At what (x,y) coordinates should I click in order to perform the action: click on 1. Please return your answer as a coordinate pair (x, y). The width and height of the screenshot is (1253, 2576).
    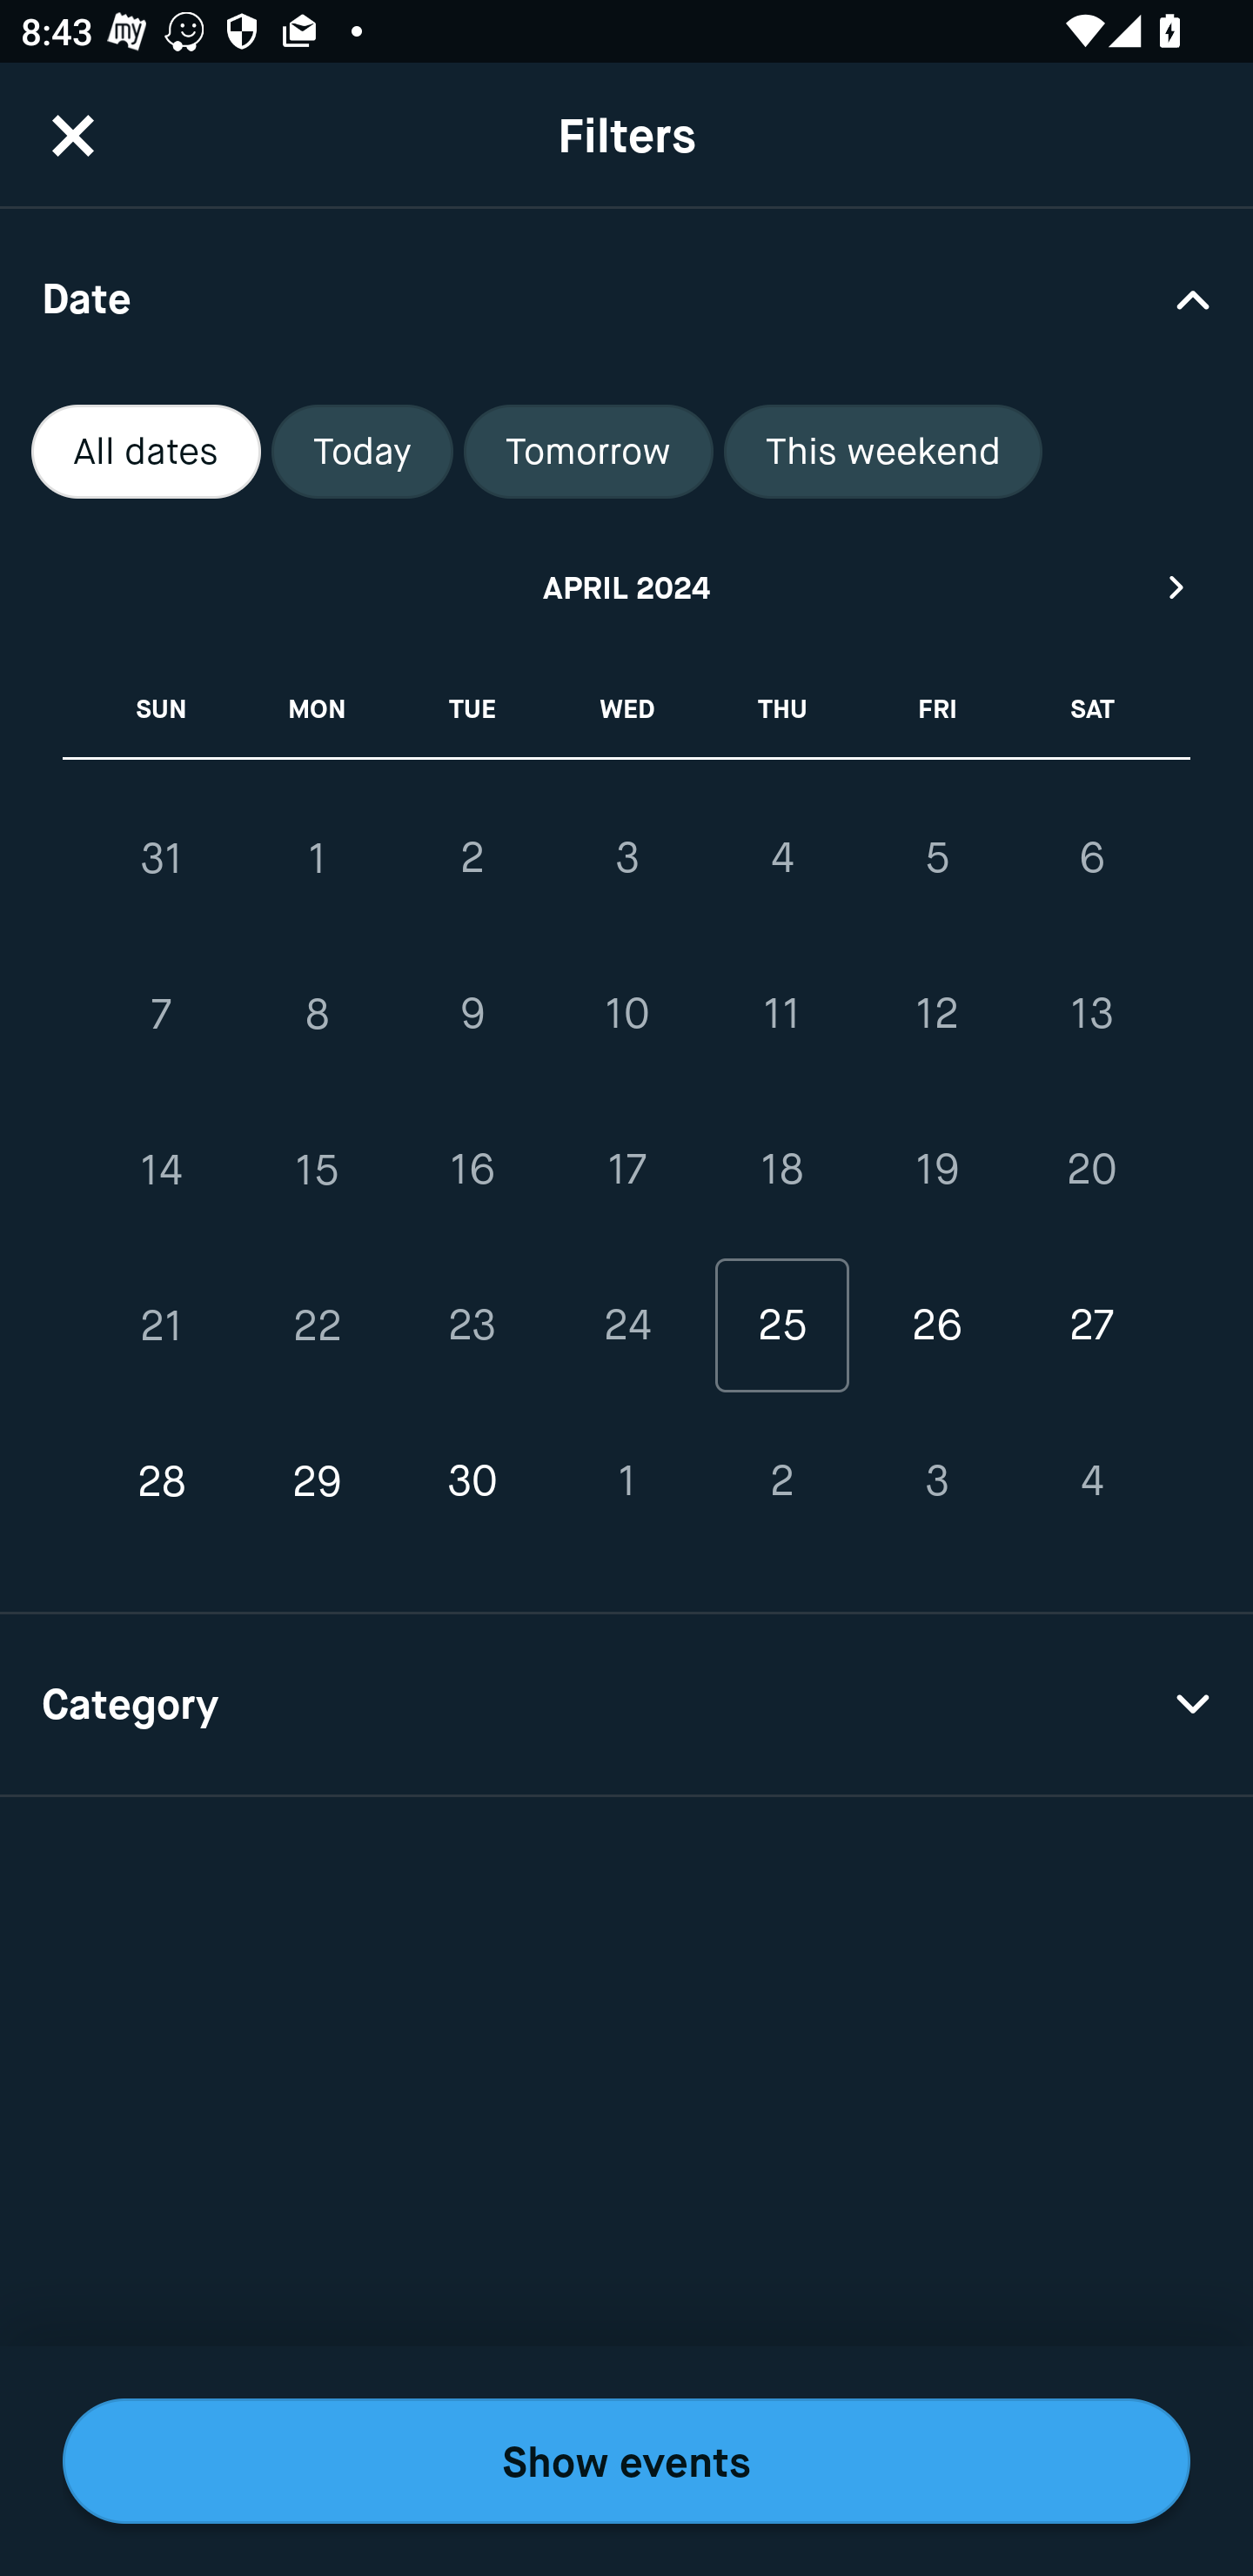
    Looking at the image, I should click on (317, 858).